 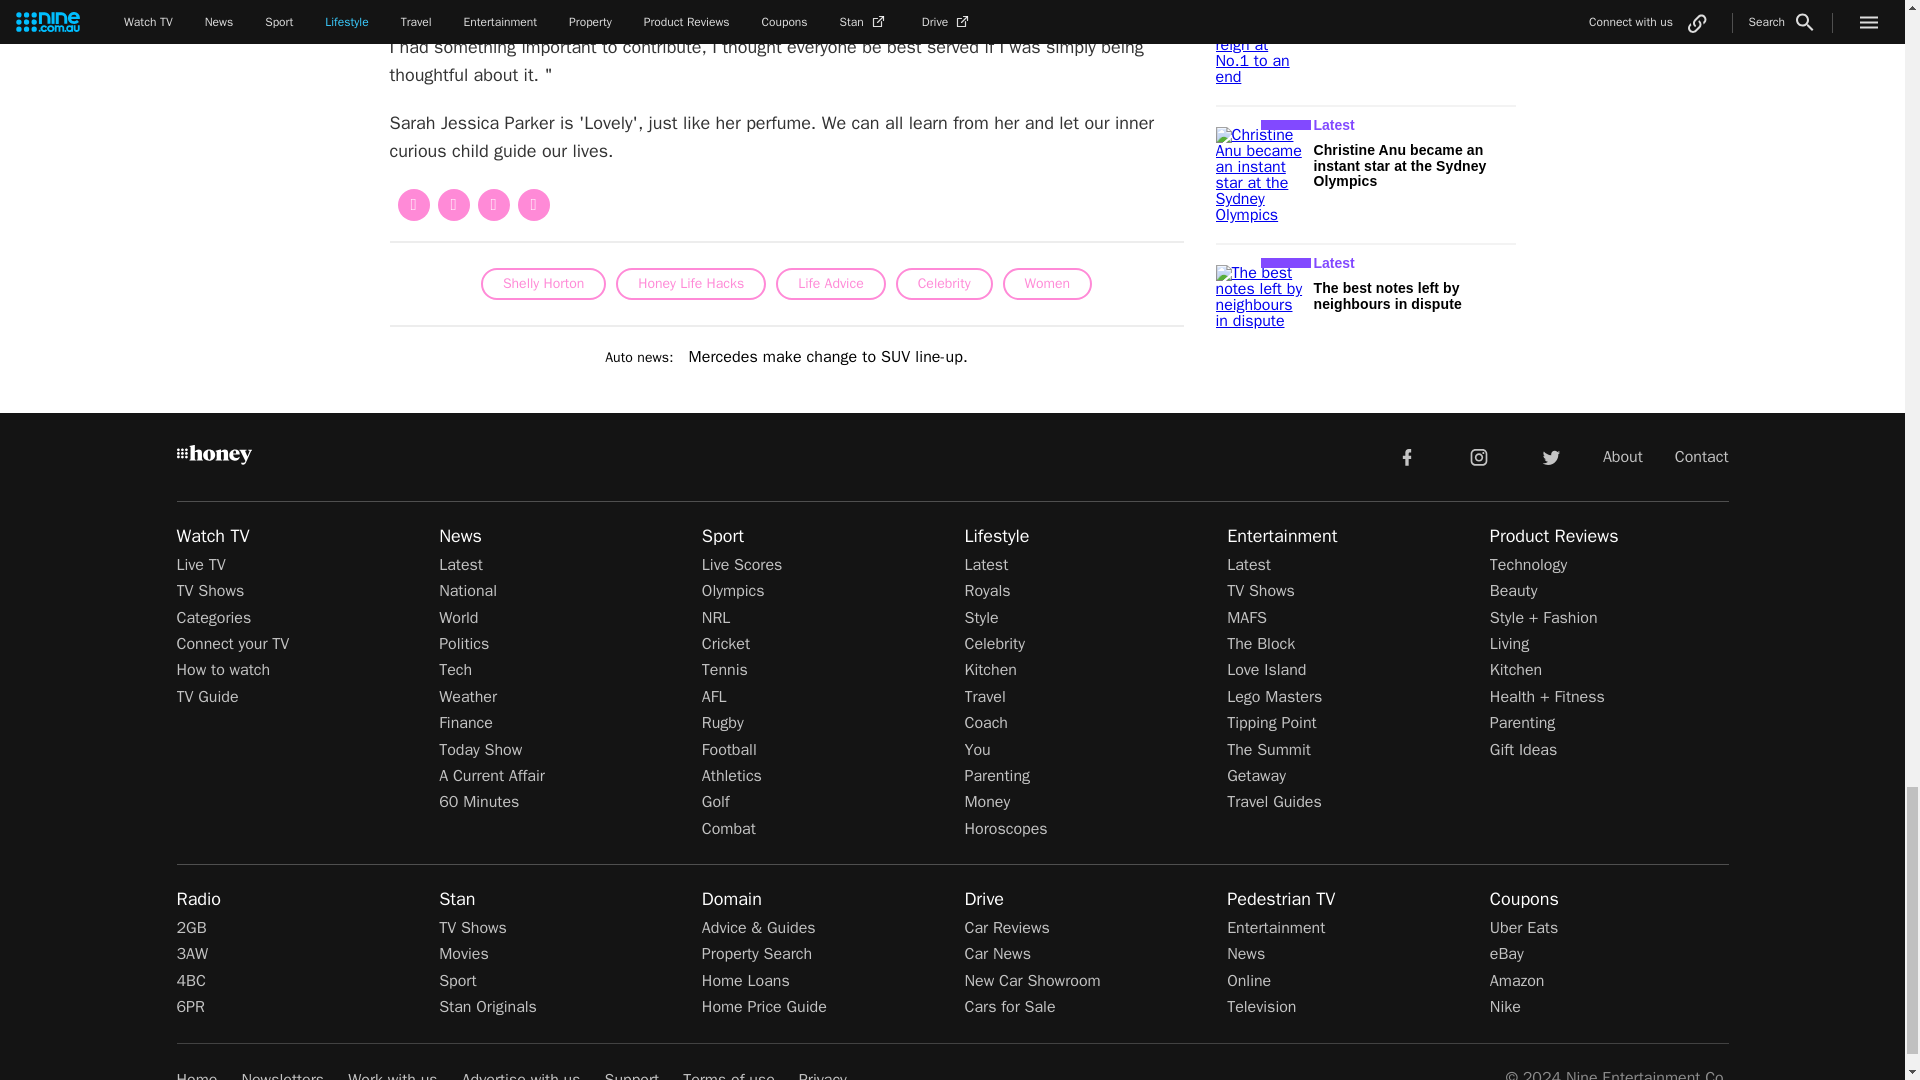 What do you see at coordinates (1406, 456) in the screenshot?
I see `facebook` at bounding box center [1406, 456].